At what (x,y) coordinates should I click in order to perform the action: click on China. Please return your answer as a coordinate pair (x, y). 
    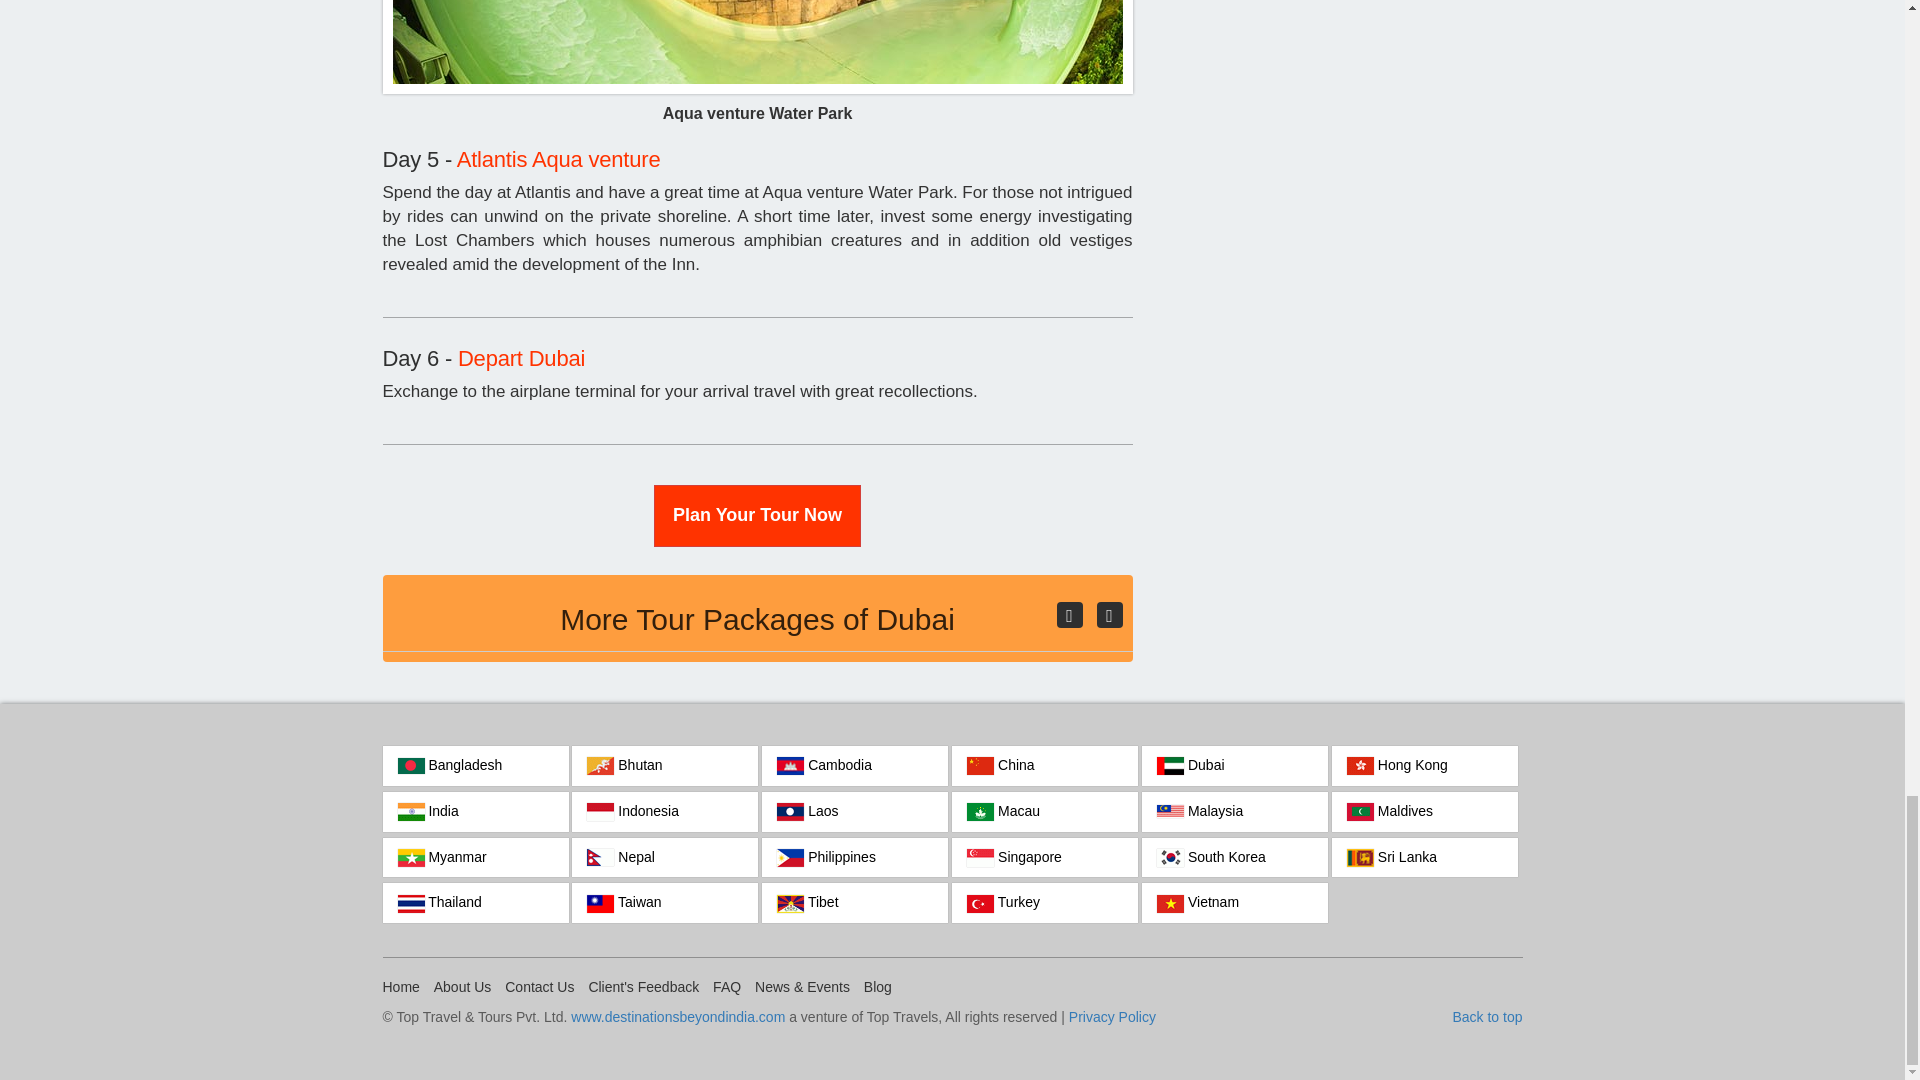
    Looking at the image, I should click on (1045, 766).